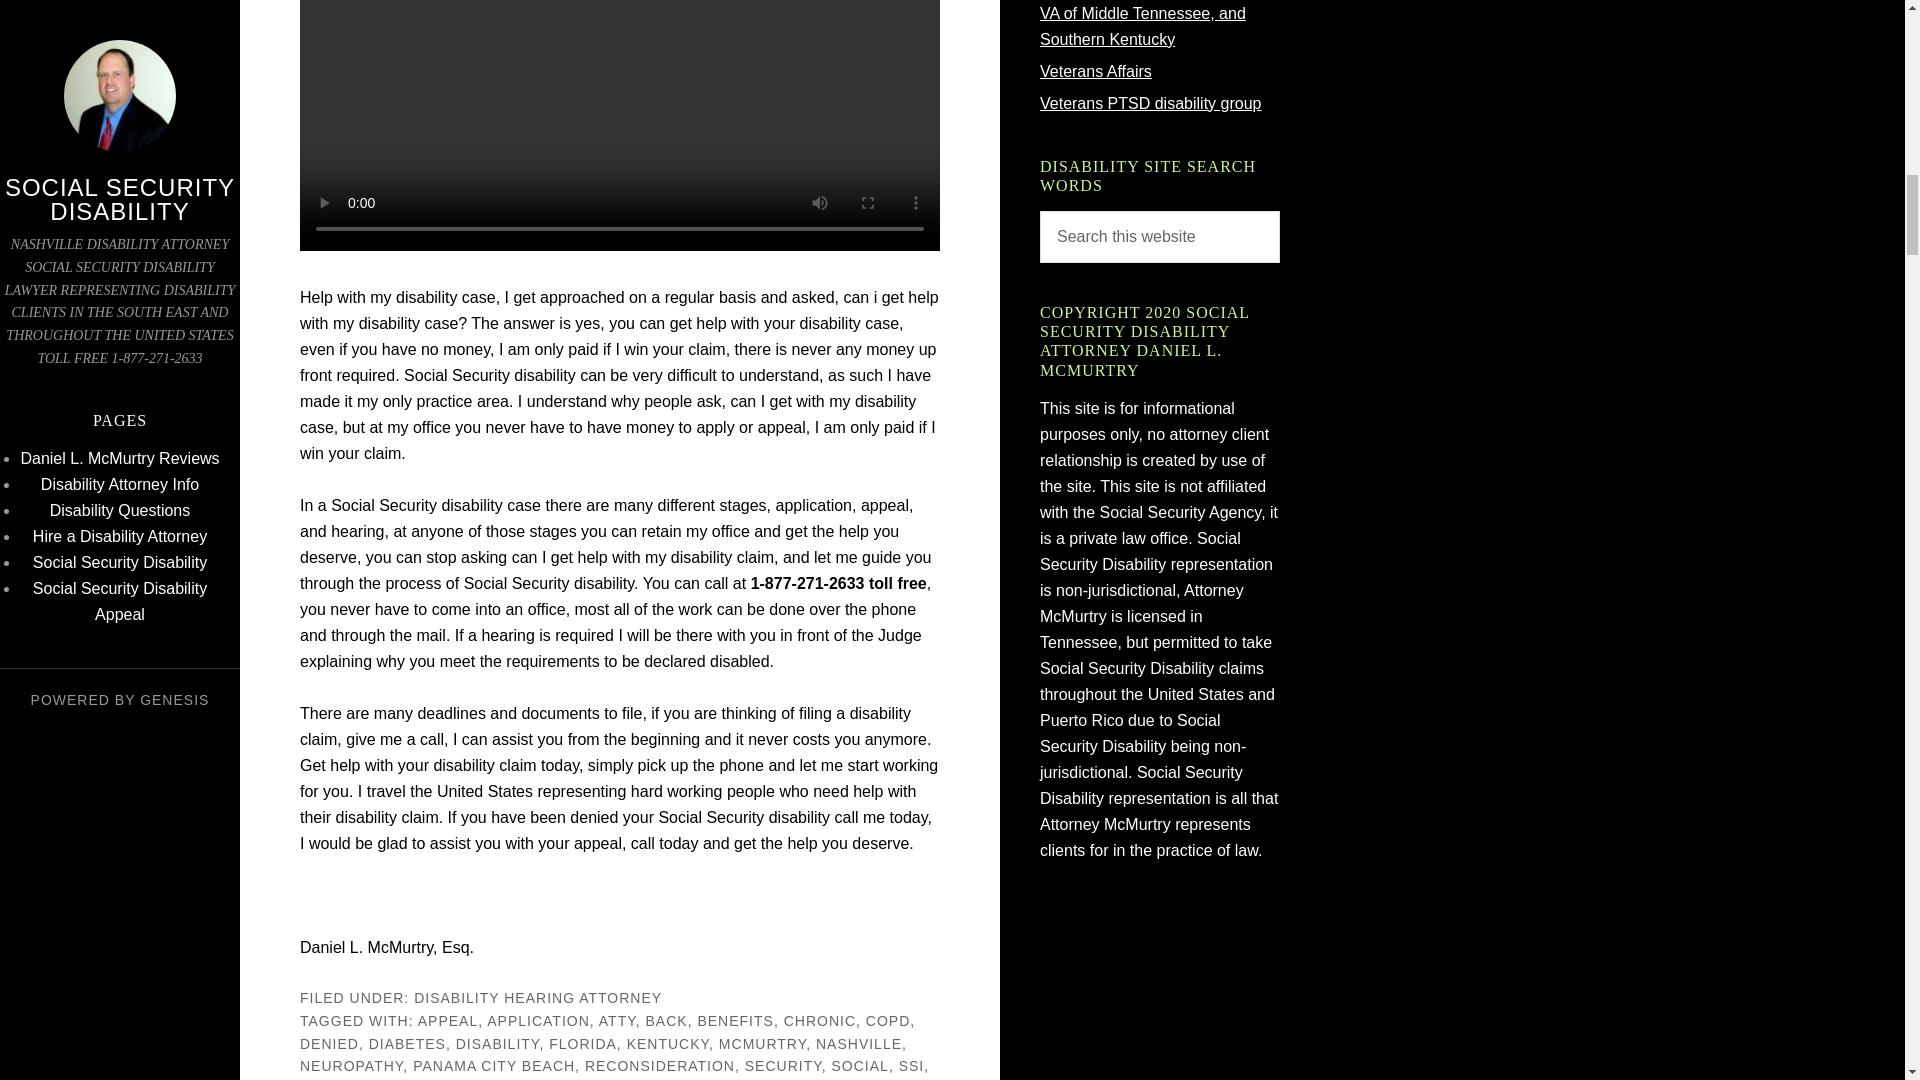 This screenshot has height=1080, width=1920. Describe the element at coordinates (538, 998) in the screenshot. I see `DISABILITY HEARING ATTORNEY` at that location.